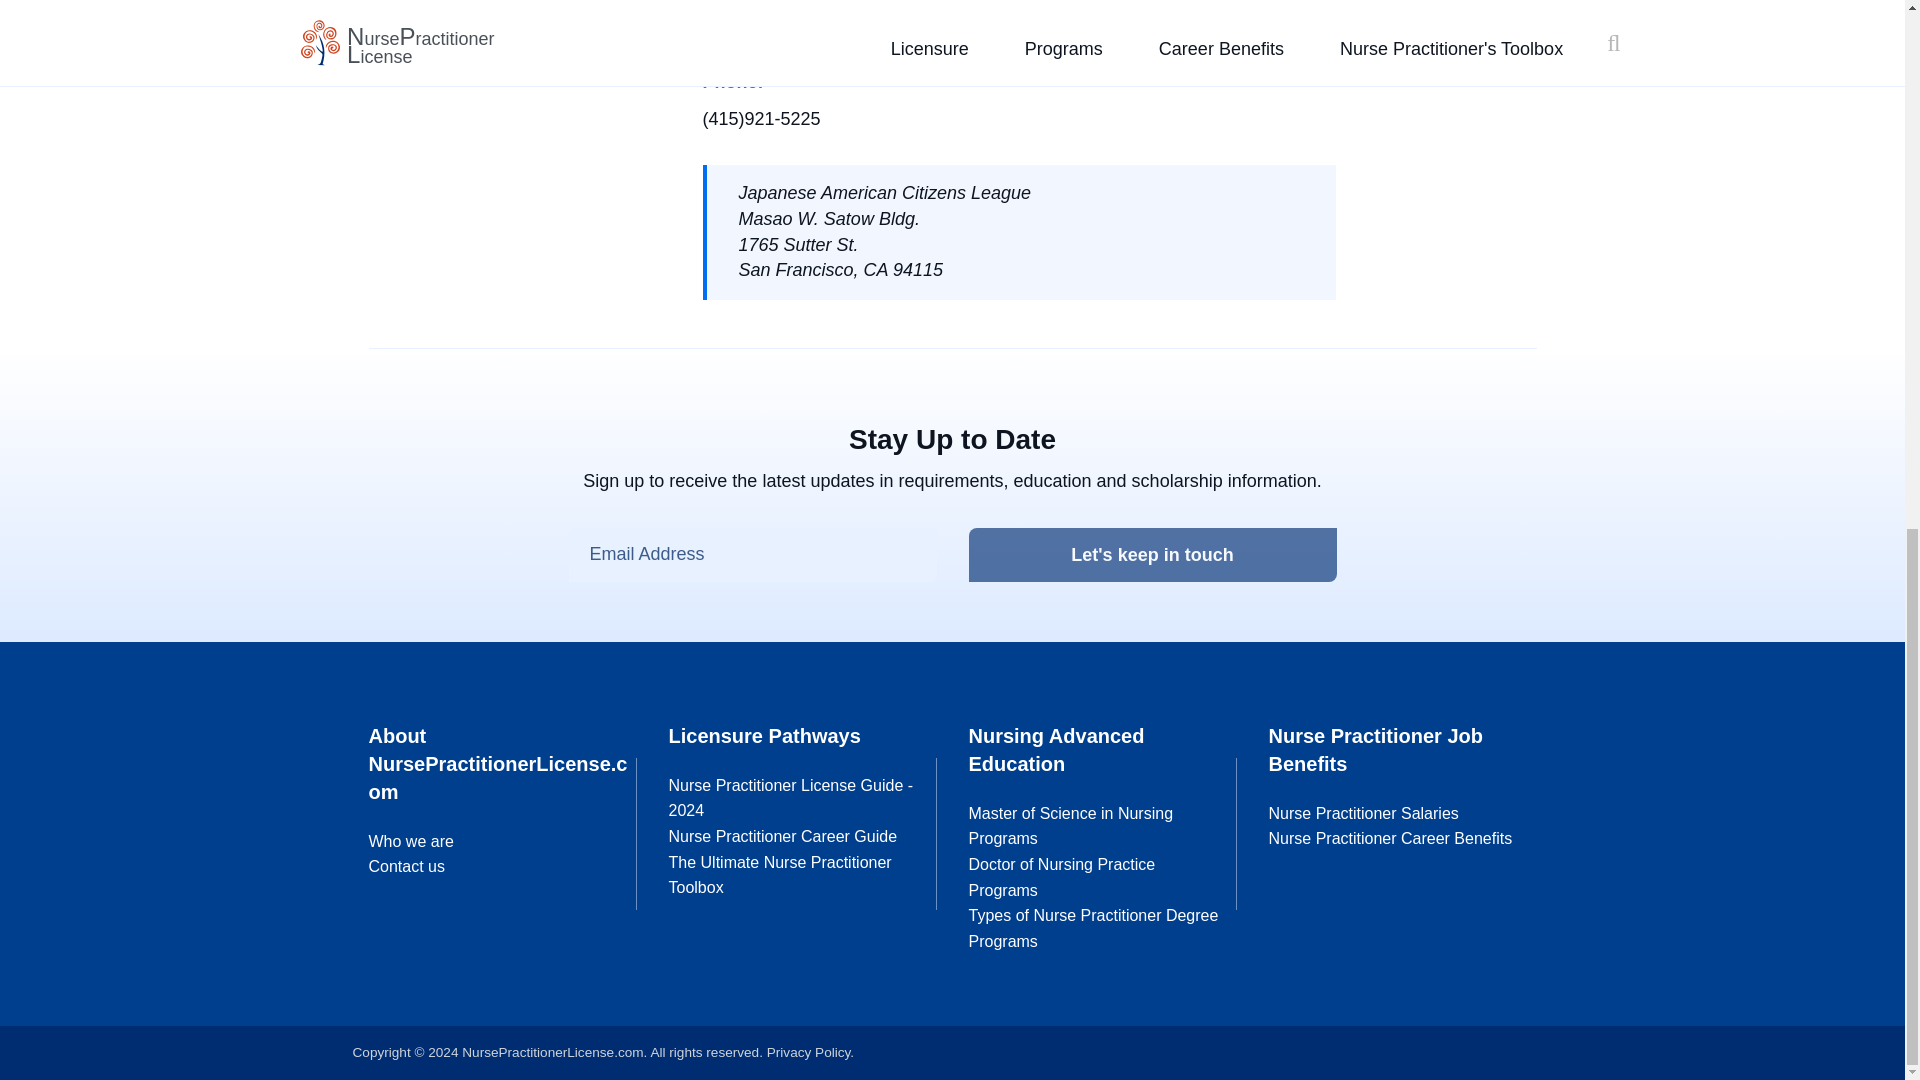 The height and width of the screenshot is (1080, 1920). What do you see at coordinates (1070, 826) in the screenshot?
I see `Master of Science in Nursing Programs` at bounding box center [1070, 826].